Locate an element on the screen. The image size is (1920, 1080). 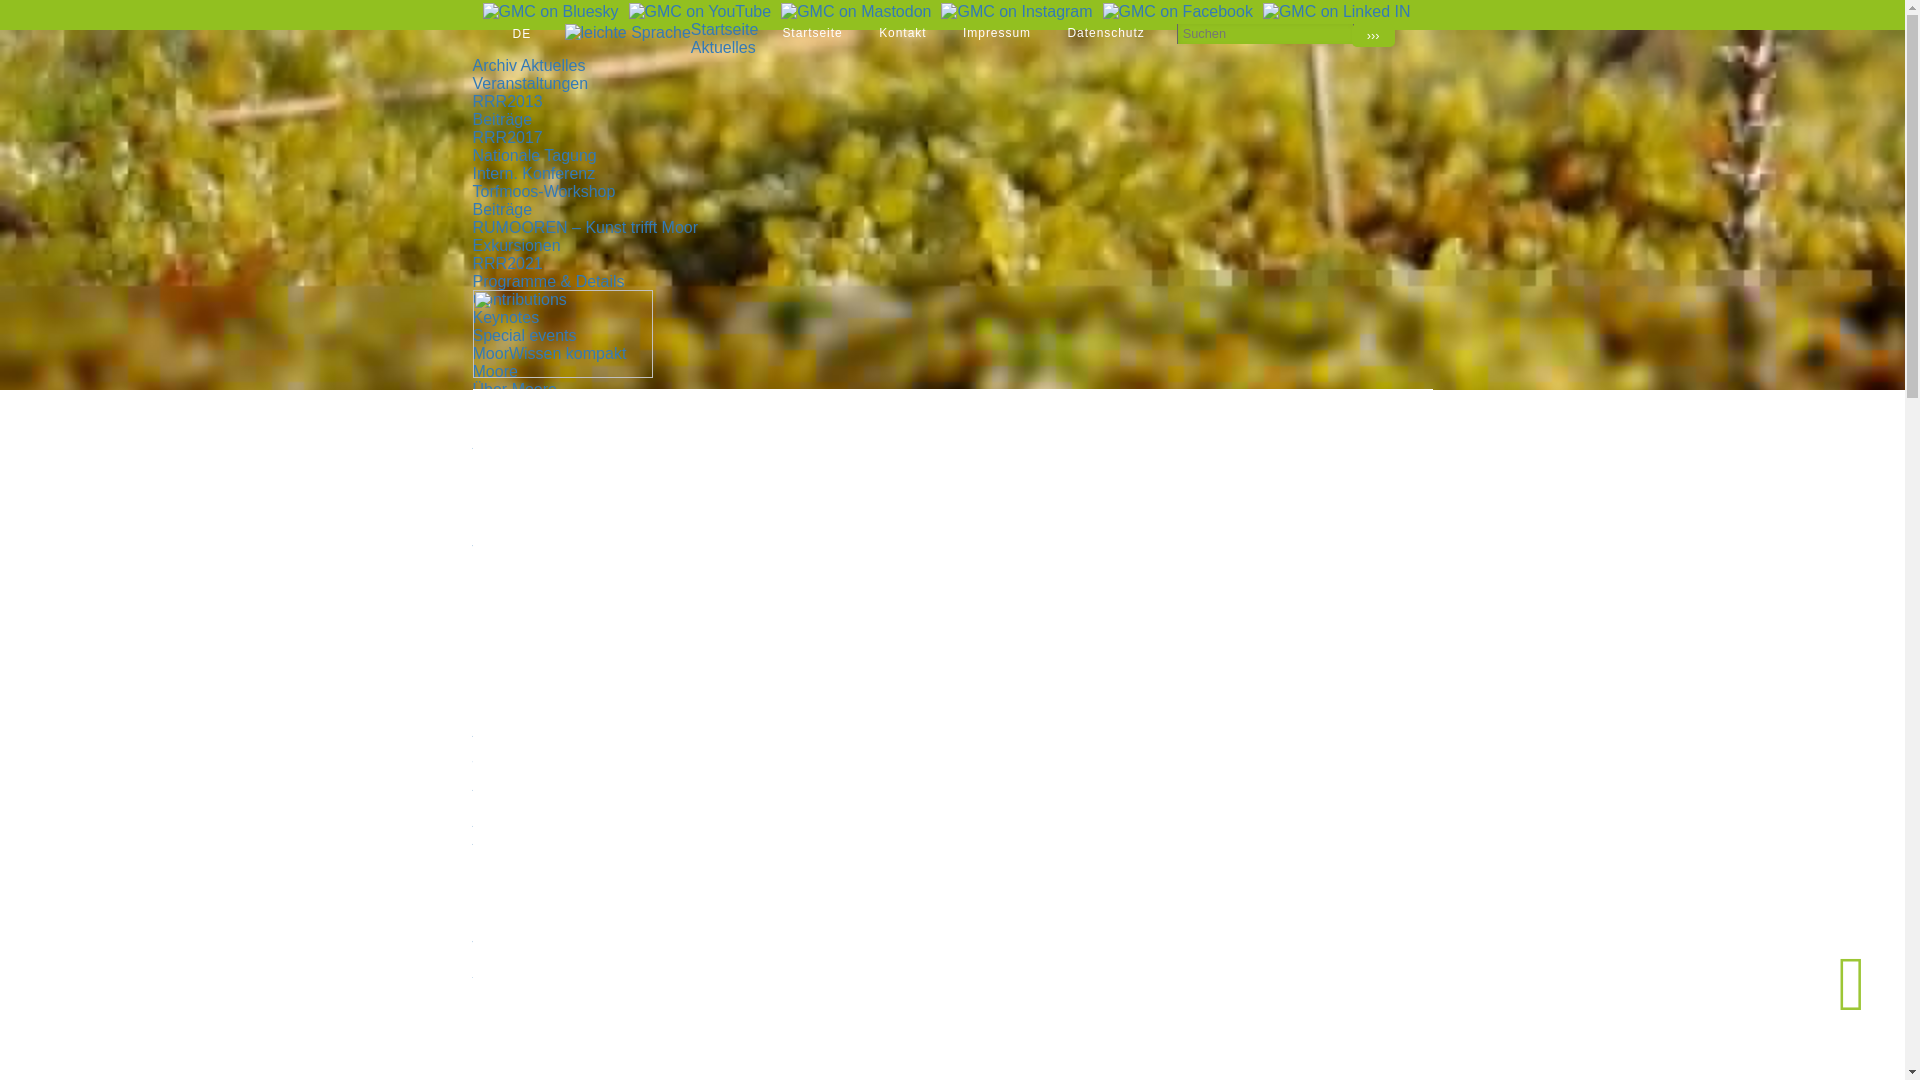
GMC on Bluesky is located at coordinates (550, 10).